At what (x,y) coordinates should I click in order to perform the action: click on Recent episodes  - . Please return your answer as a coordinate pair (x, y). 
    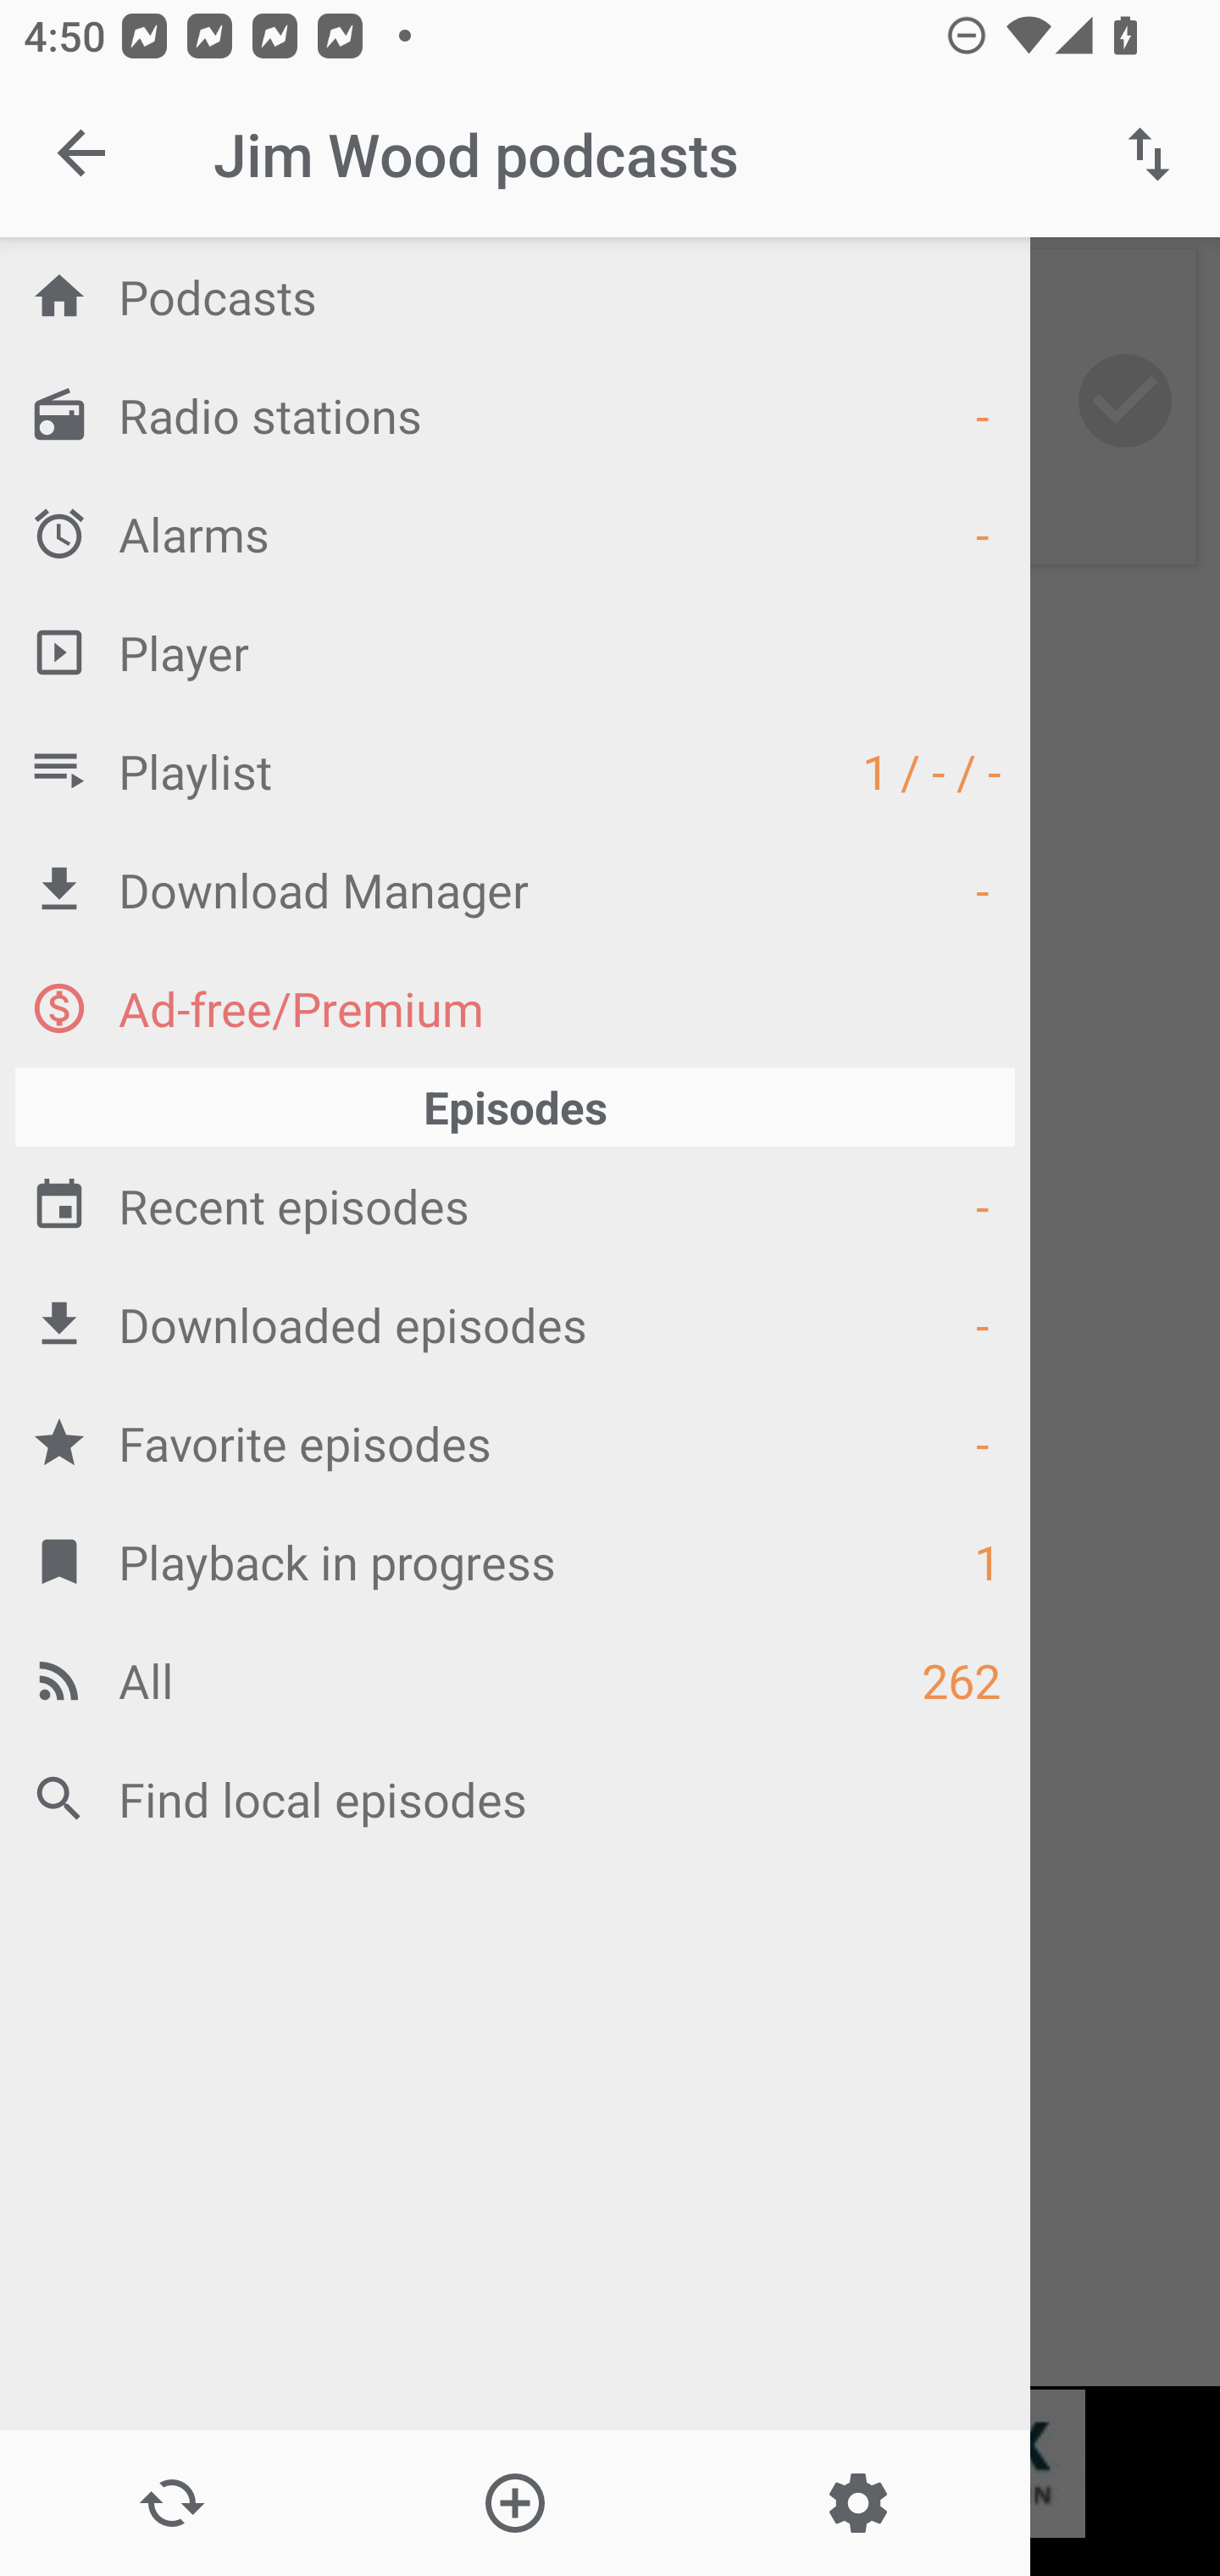
    Looking at the image, I should click on (515, 1205).